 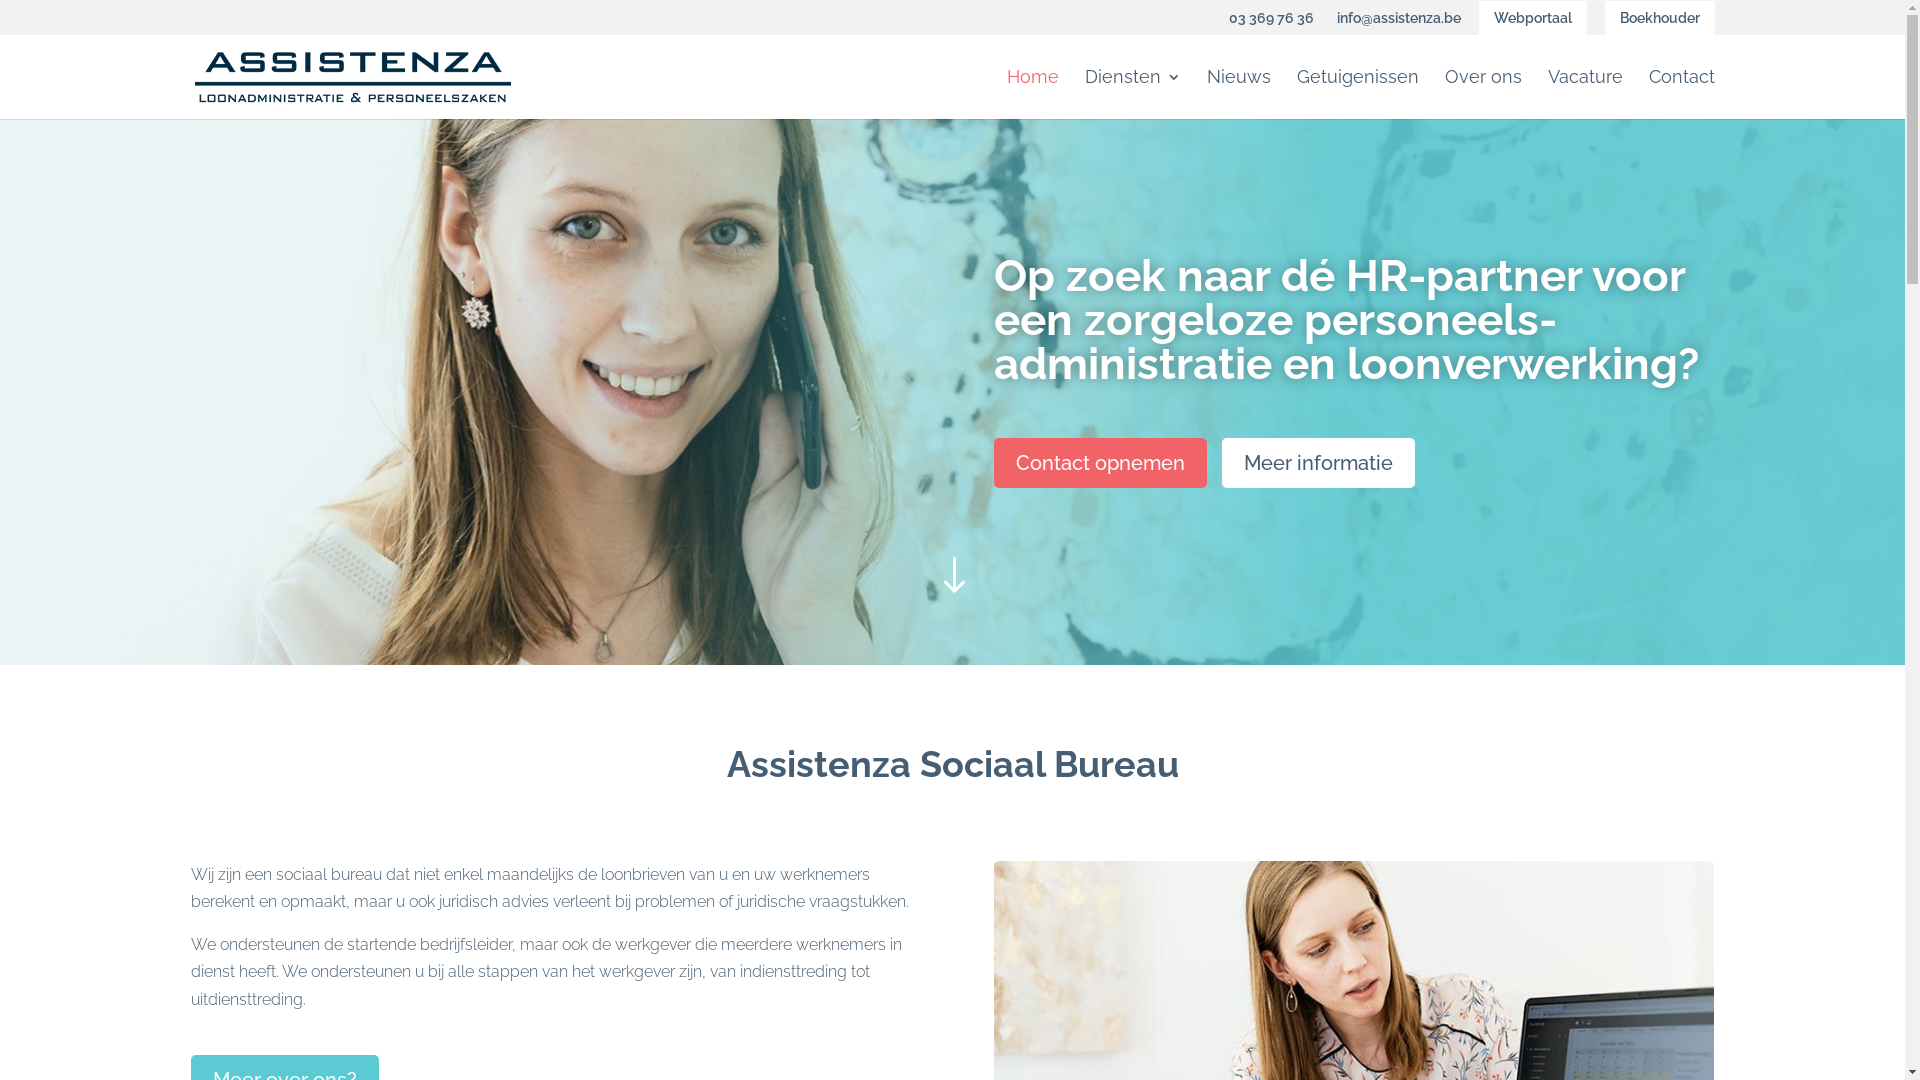 I want to click on Getuigenissen, so click(x=1357, y=94).